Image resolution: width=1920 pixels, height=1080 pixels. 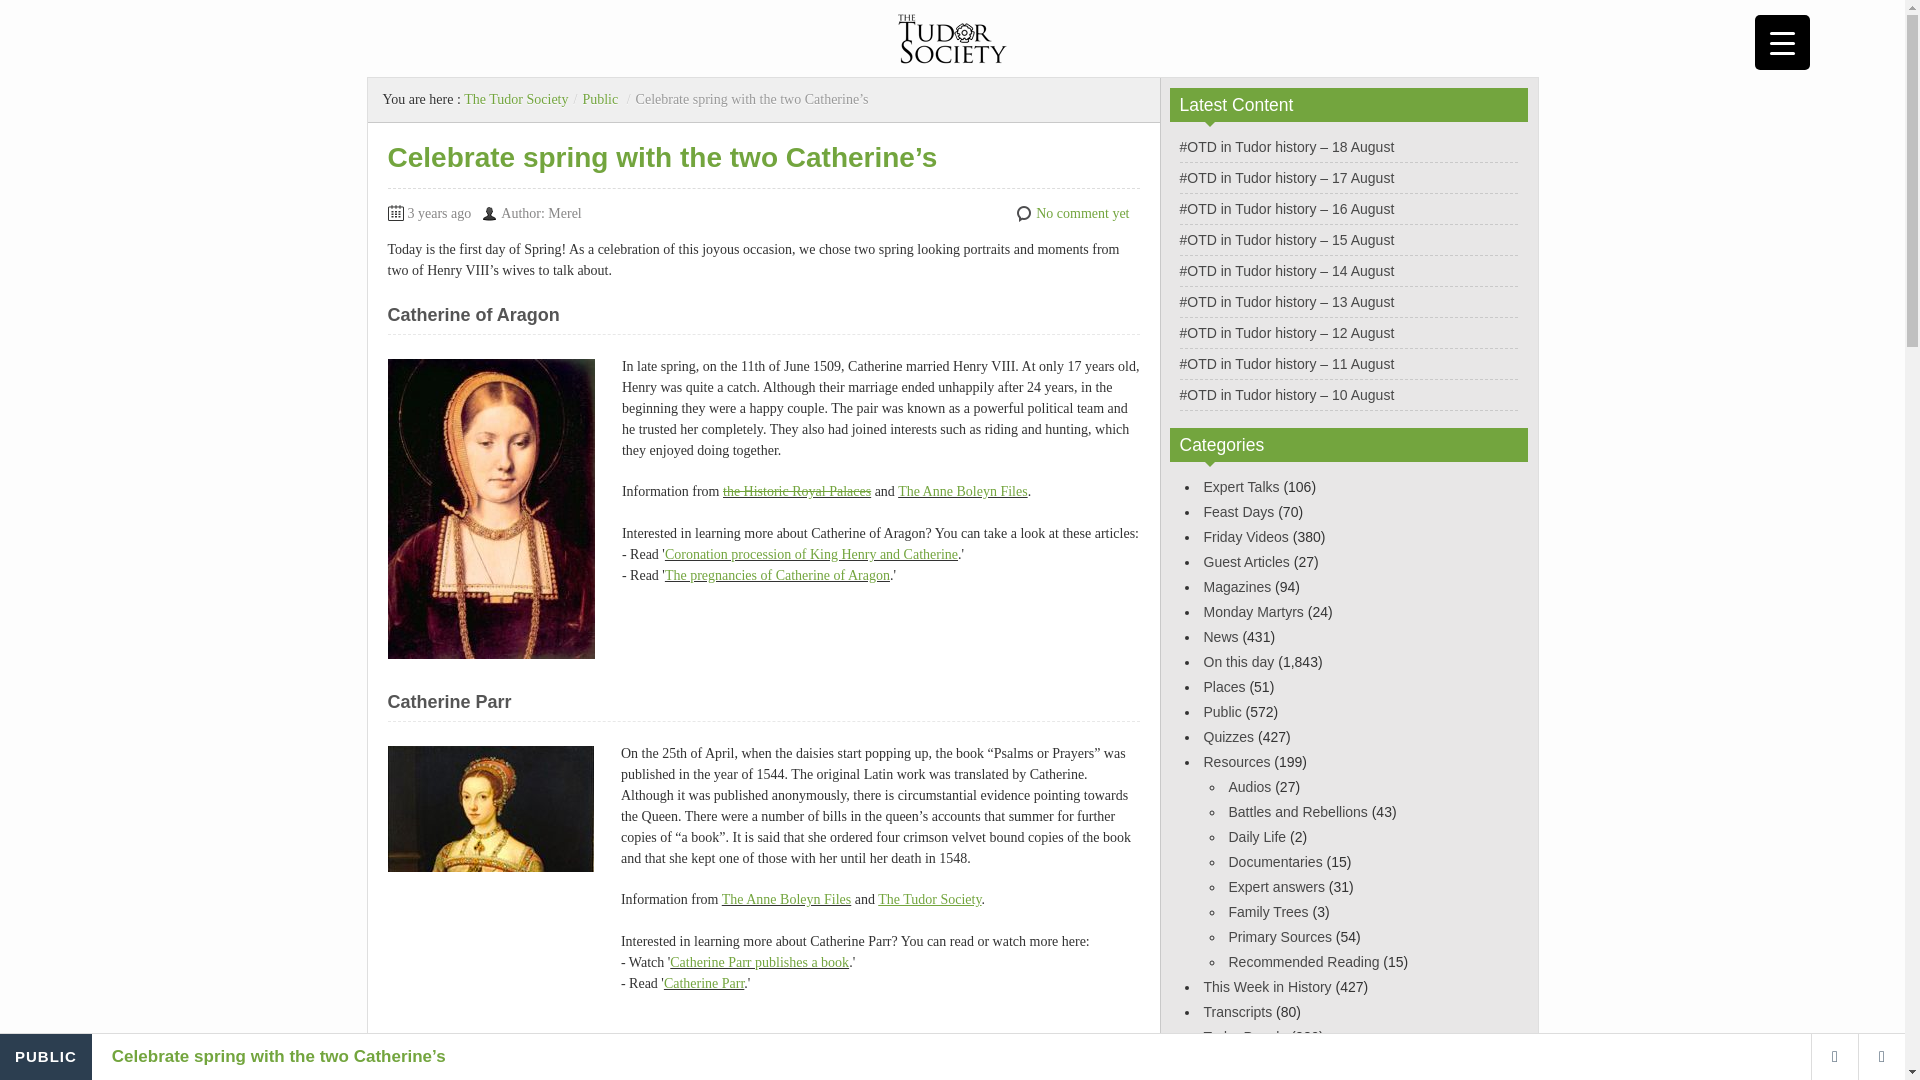 What do you see at coordinates (786, 900) in the screenshot?
I see `The Anne Boleyn Files` at bounding box center [786, 900].